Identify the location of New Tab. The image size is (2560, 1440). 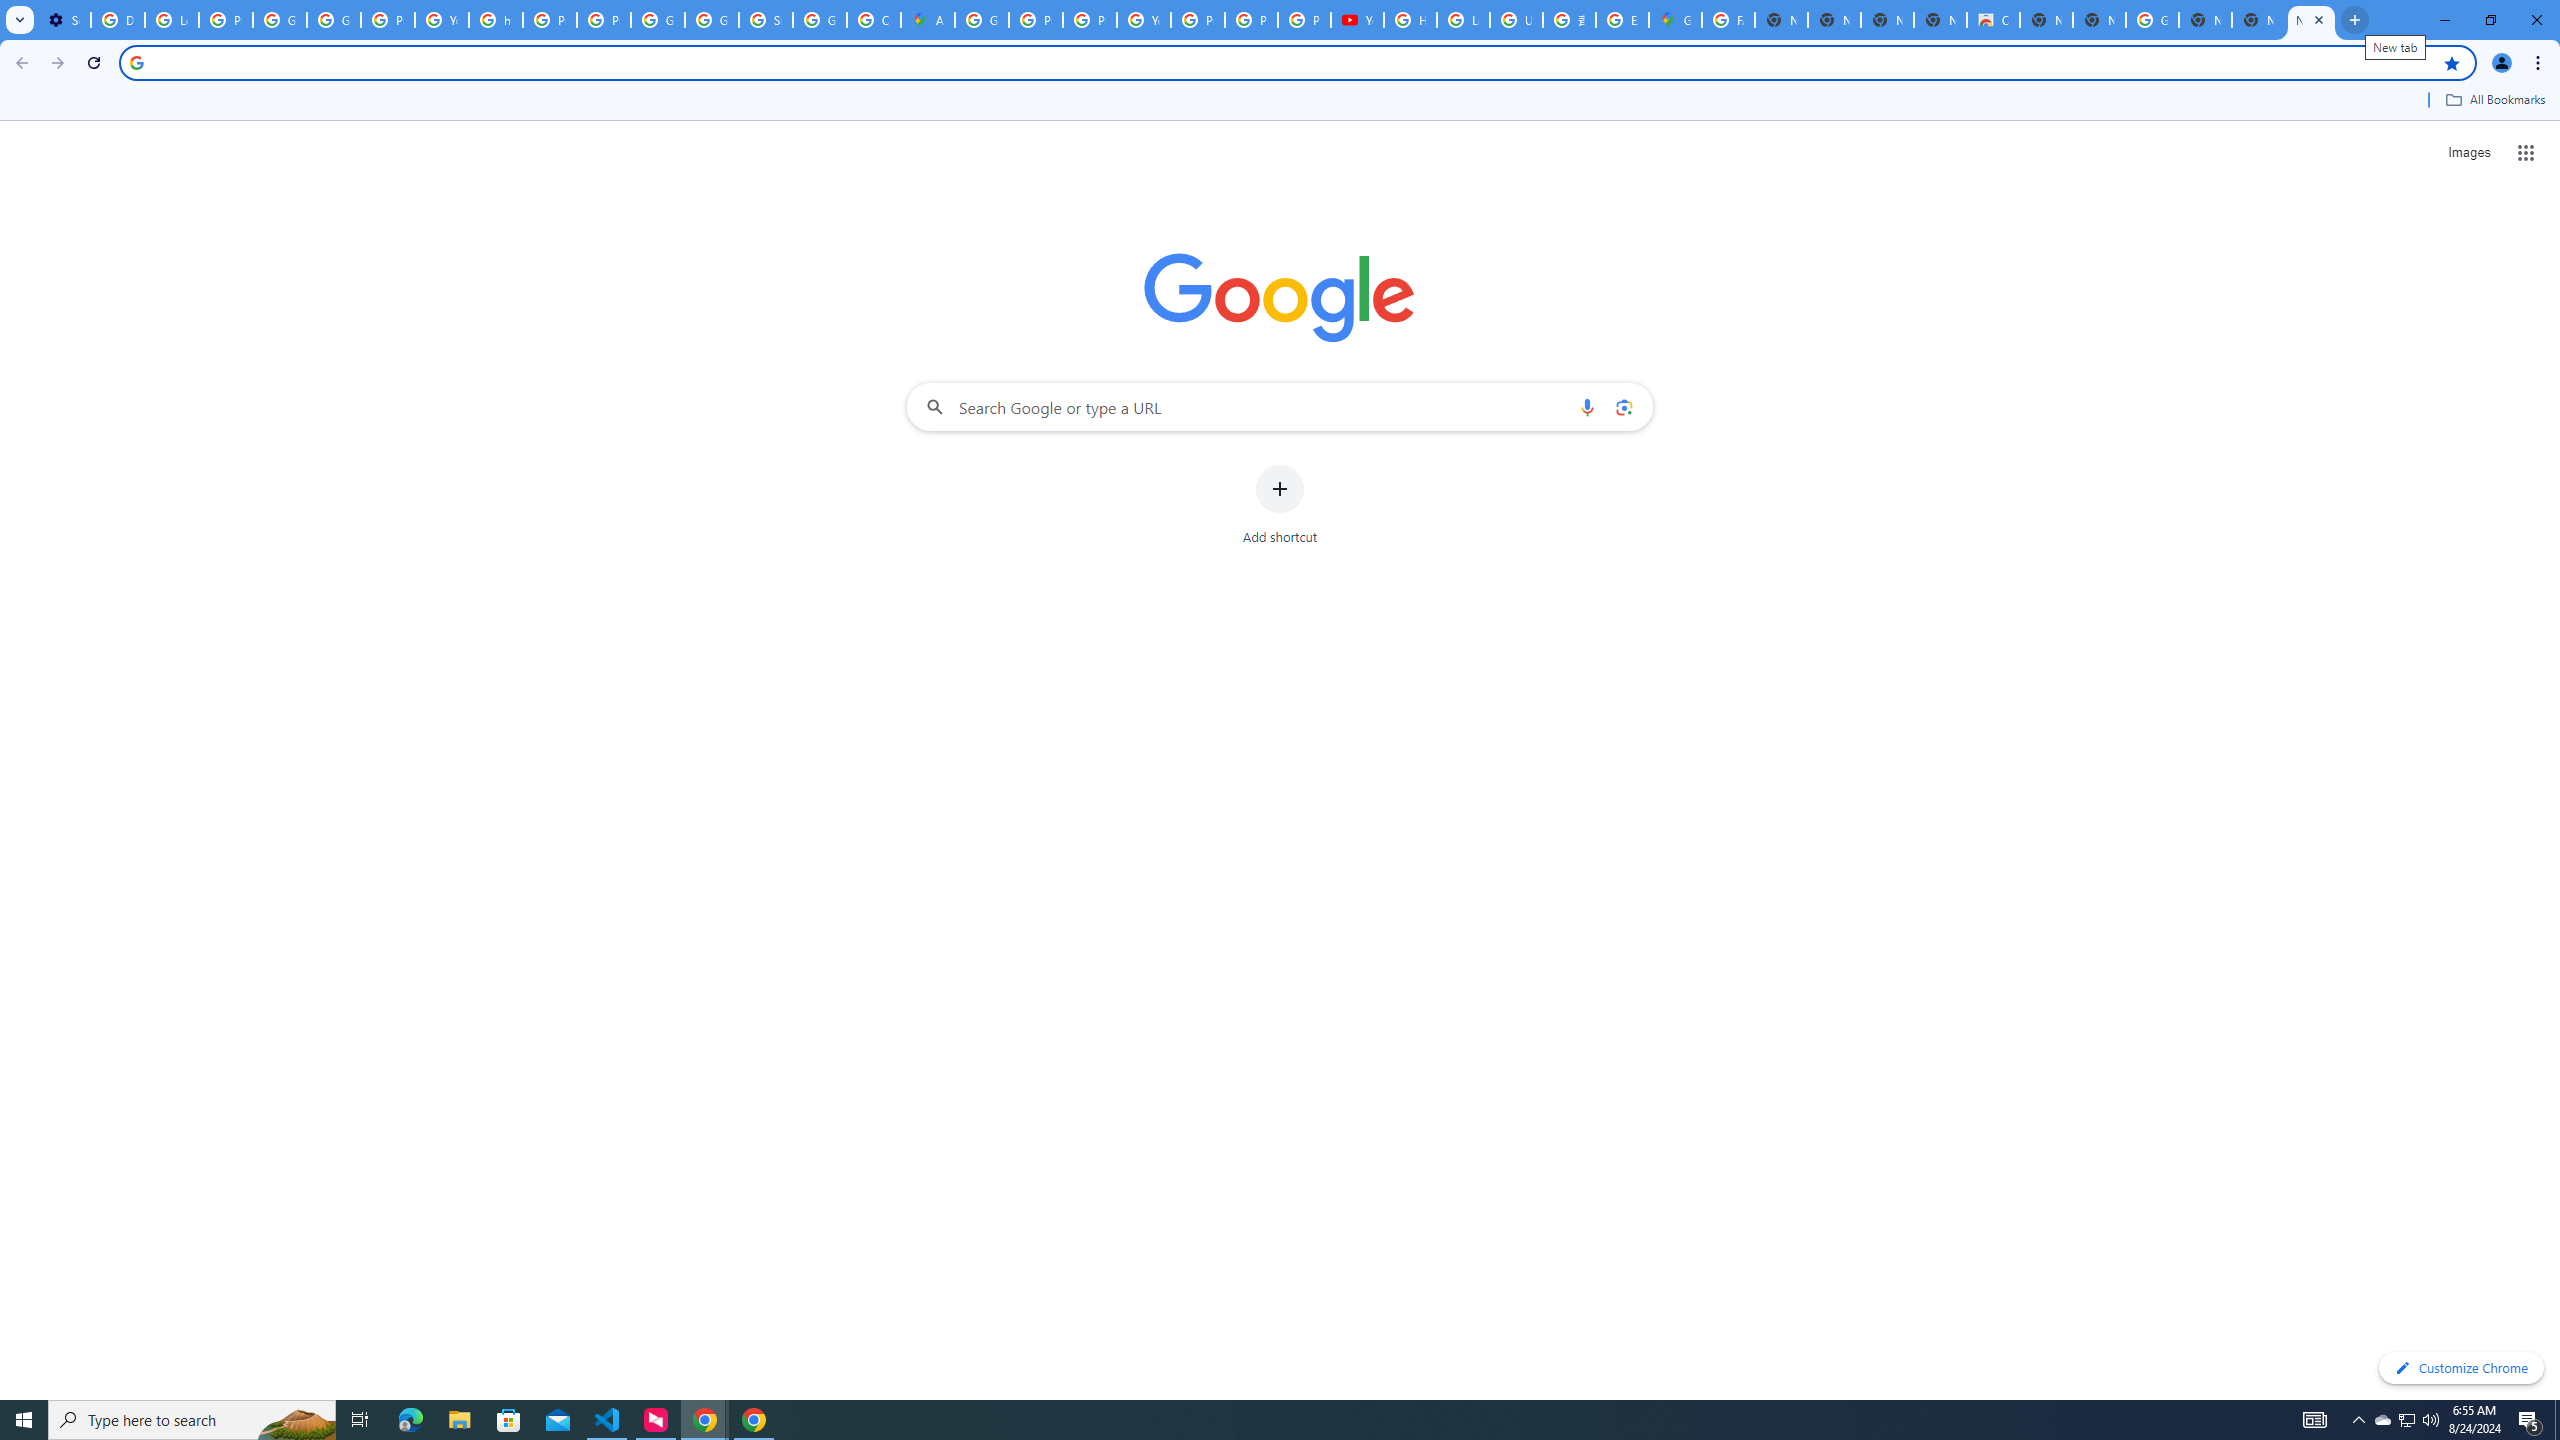
(2311, 20).